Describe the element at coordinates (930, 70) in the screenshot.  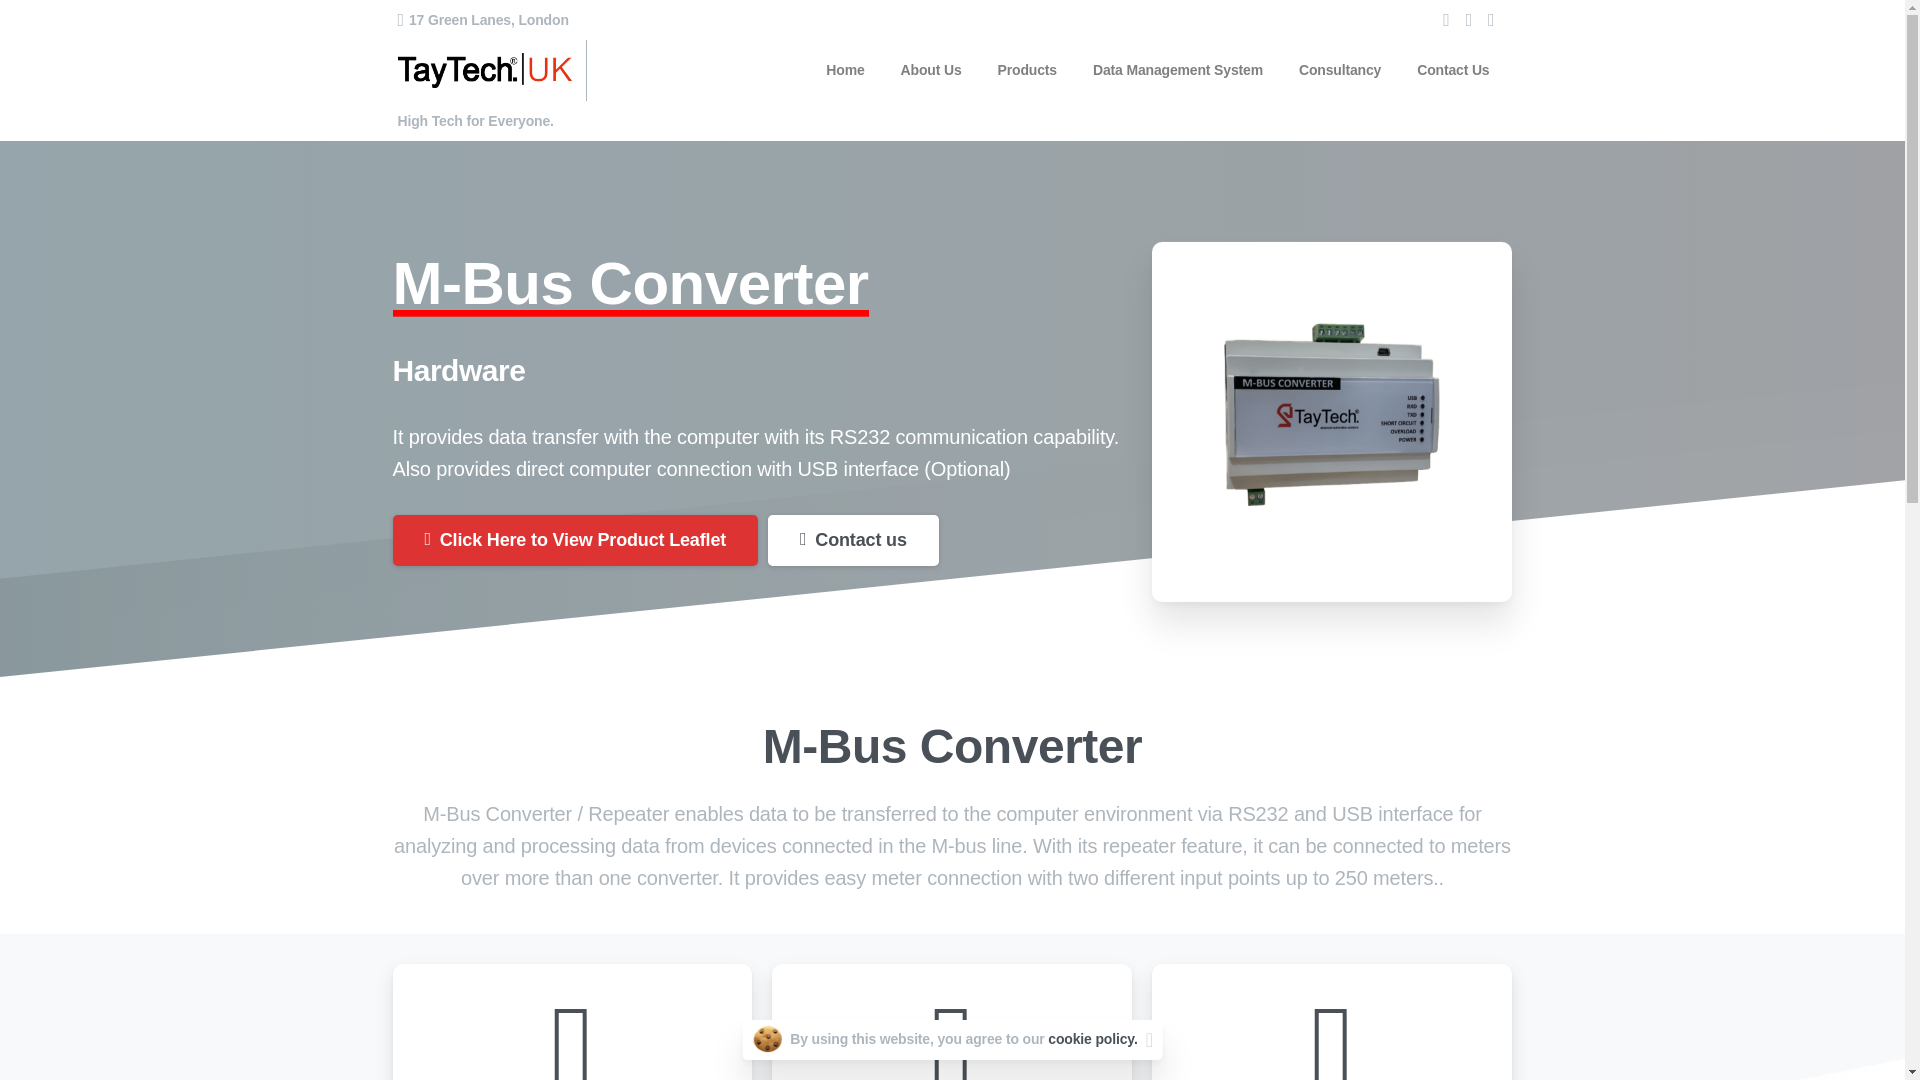
I see `About Us` at that location.